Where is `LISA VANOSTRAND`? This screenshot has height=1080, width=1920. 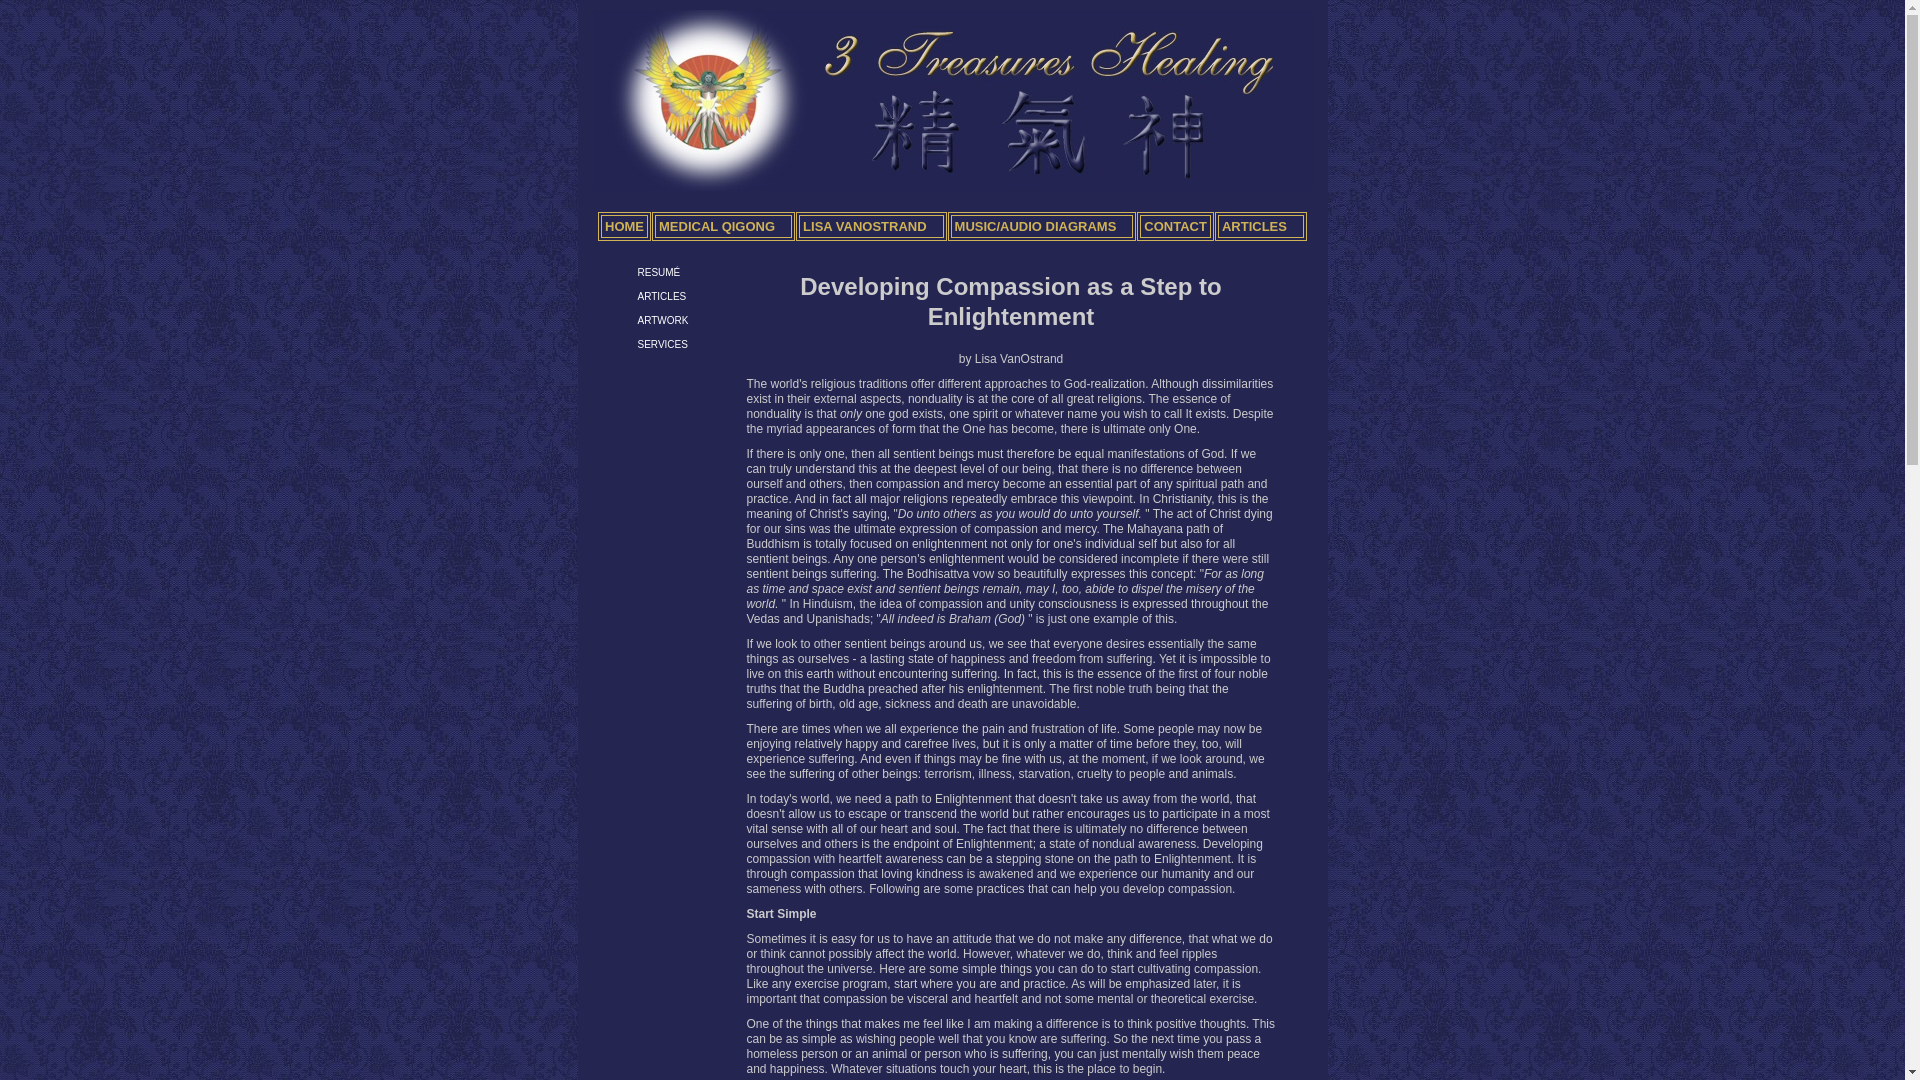
LISA VANOSTRAND is located at coordinates (872, 226).